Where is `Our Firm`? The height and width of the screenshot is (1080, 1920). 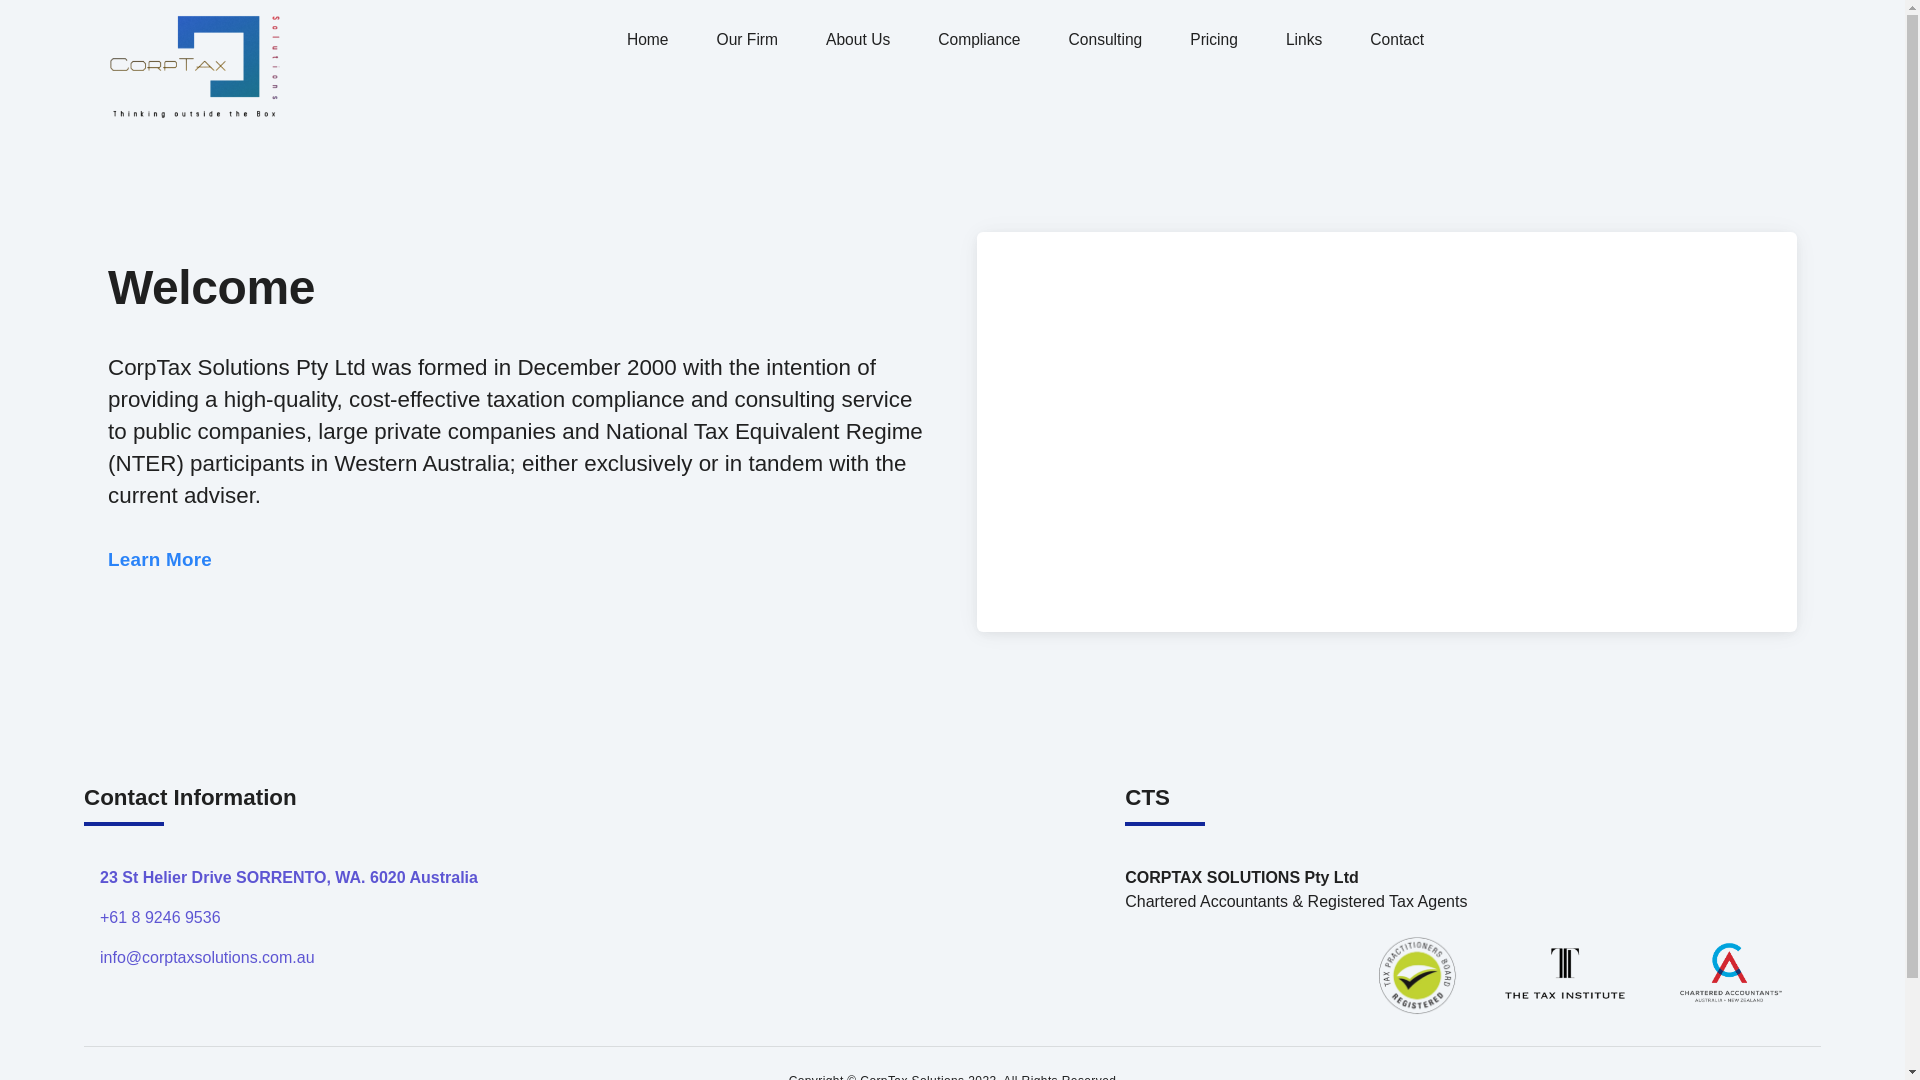 Our Firm is located at coordinates (748, 40).